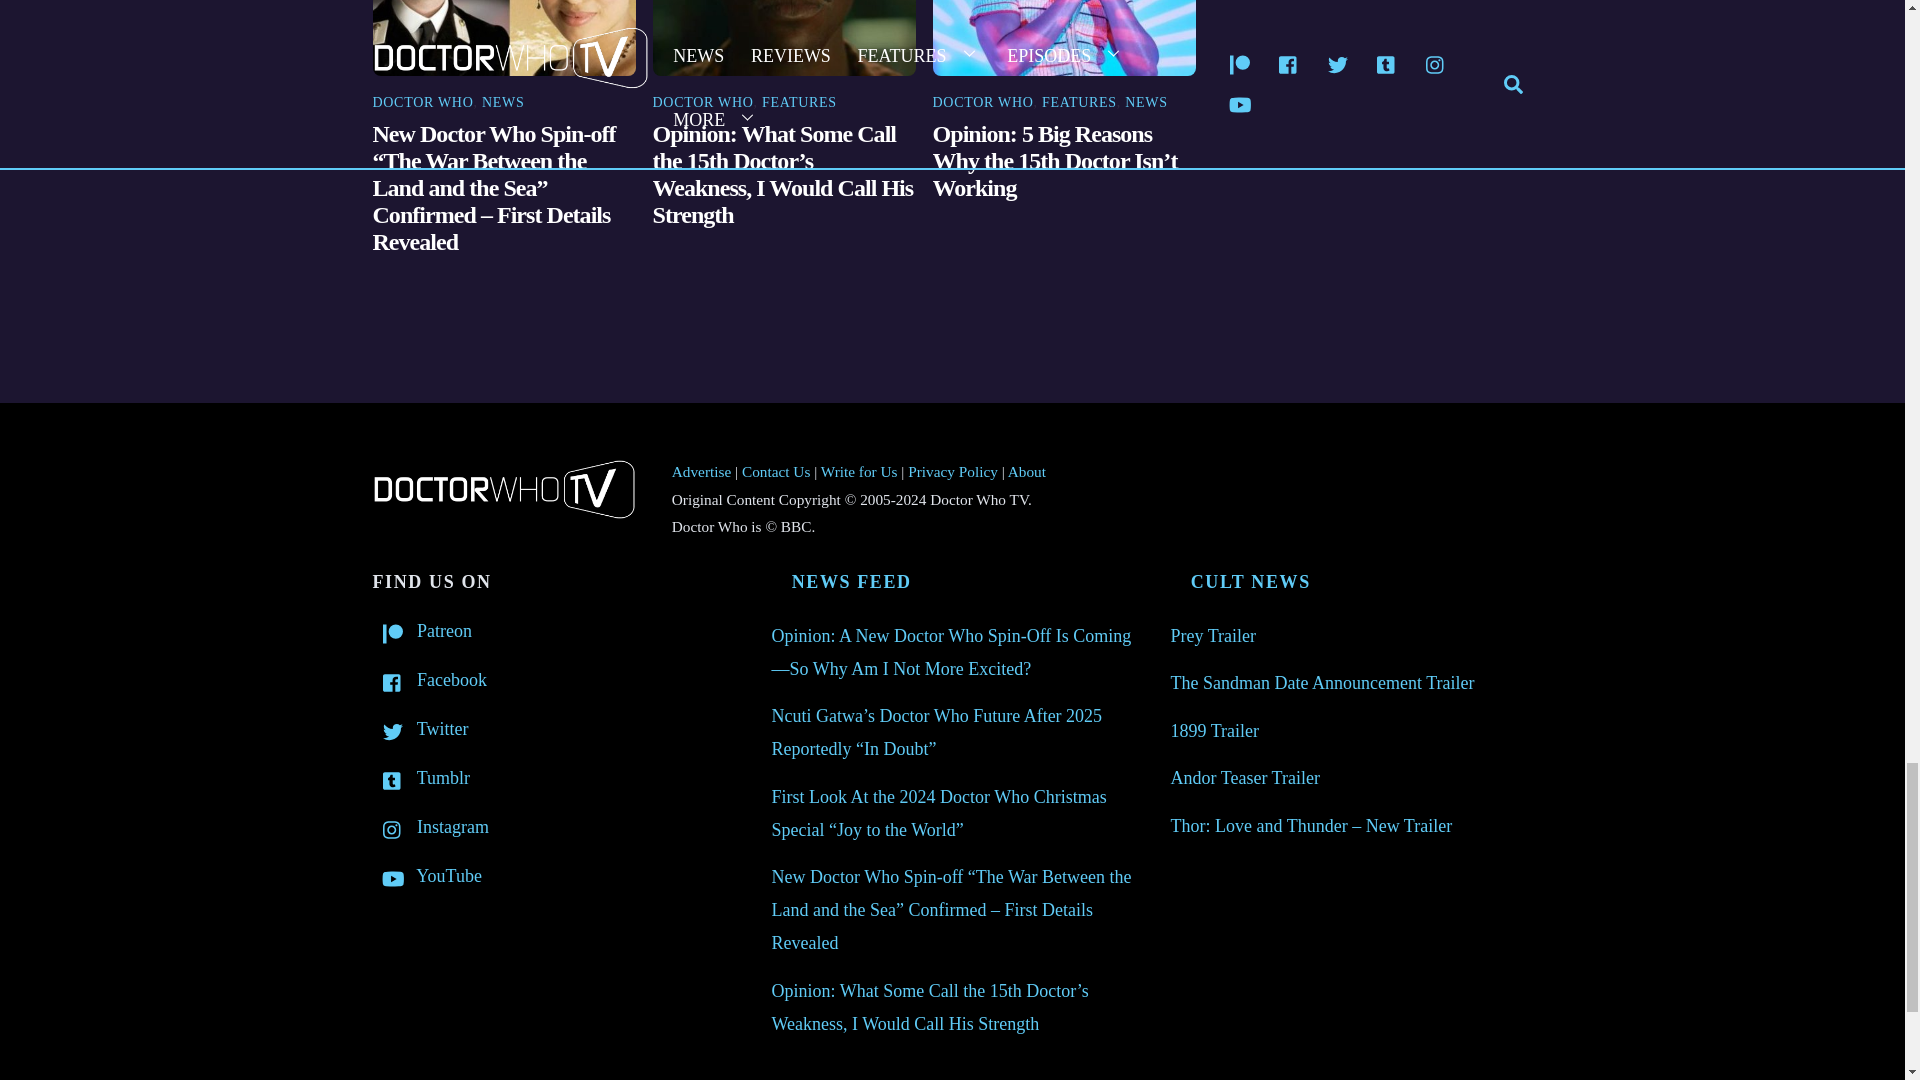 The image size is (1920, 1080). I want to click on gatwa-crying-dot-and-bubble, so click(784, 38).